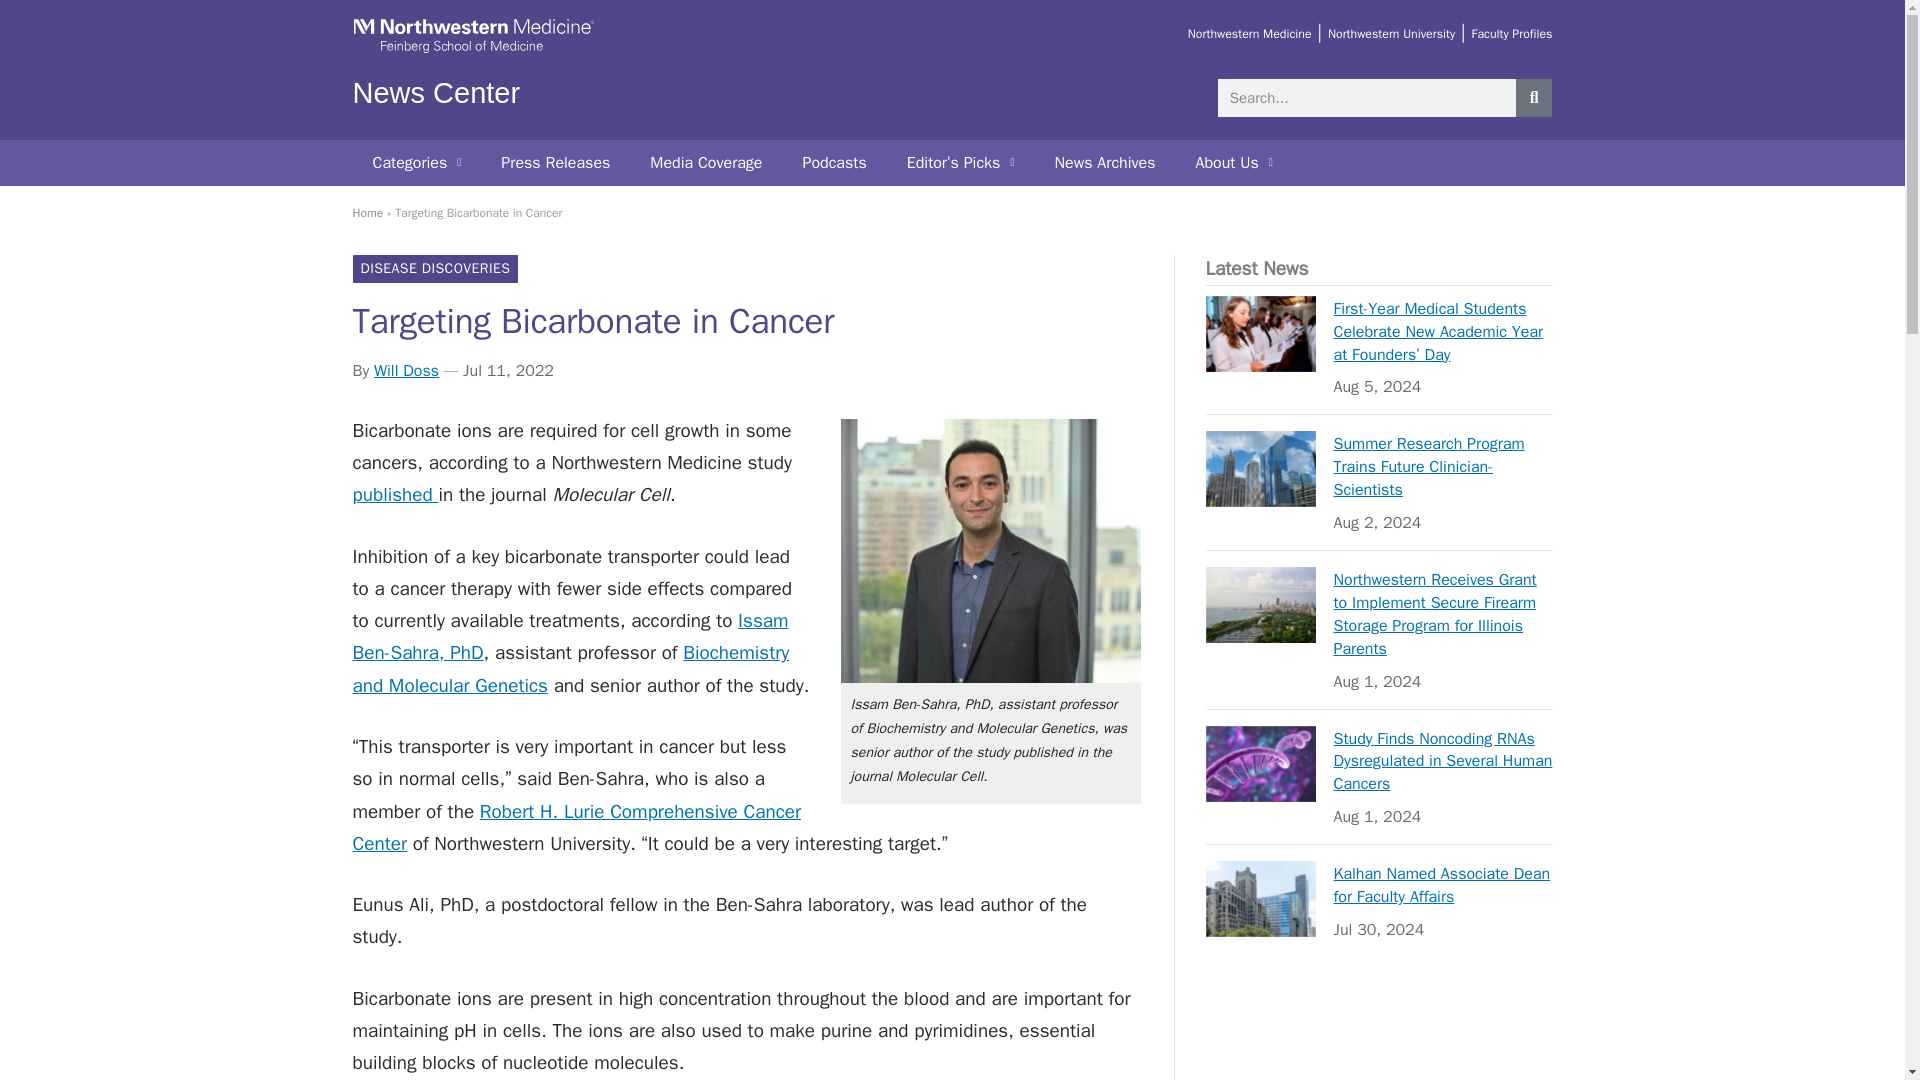  What do you see at coordinates (1510, 34) in the screenshot?
I see `Faculty Profiles` at bounding box center [1510, 34].